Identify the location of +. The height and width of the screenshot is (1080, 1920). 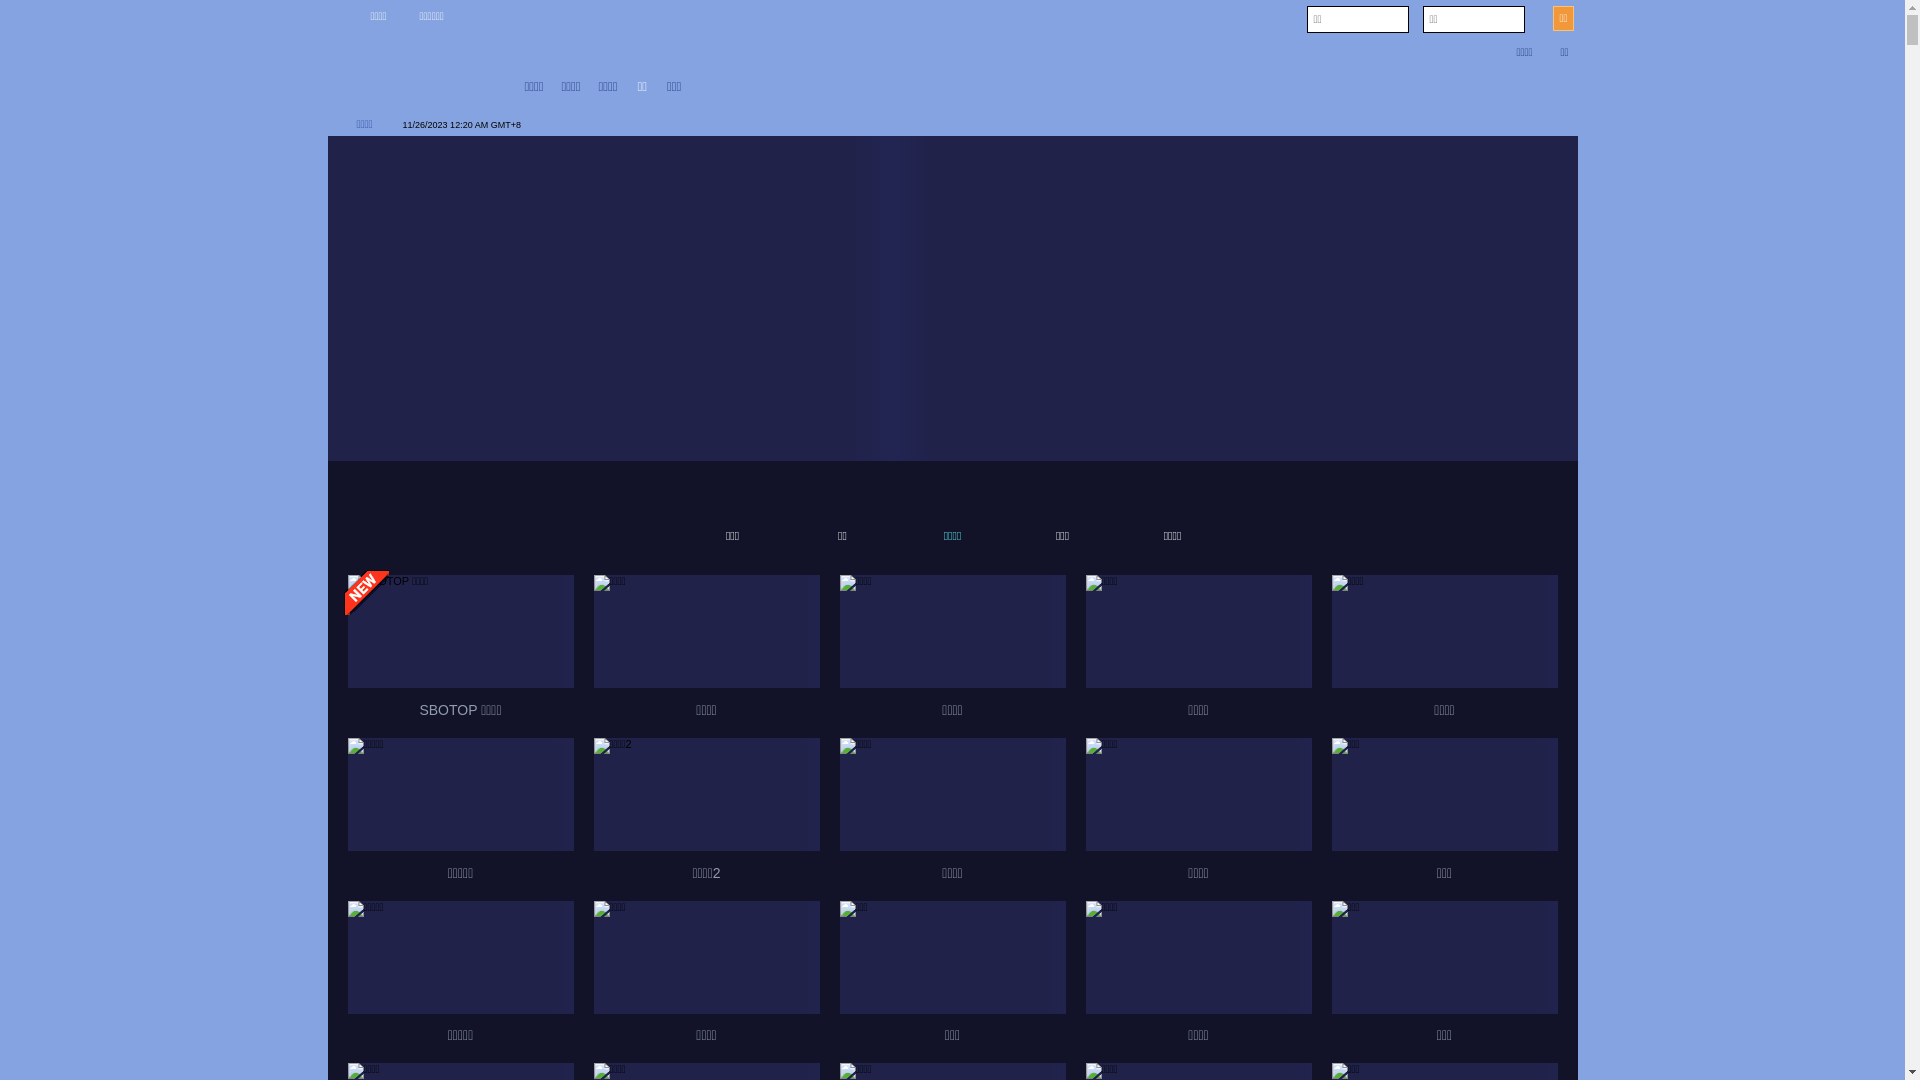
(514, 125).